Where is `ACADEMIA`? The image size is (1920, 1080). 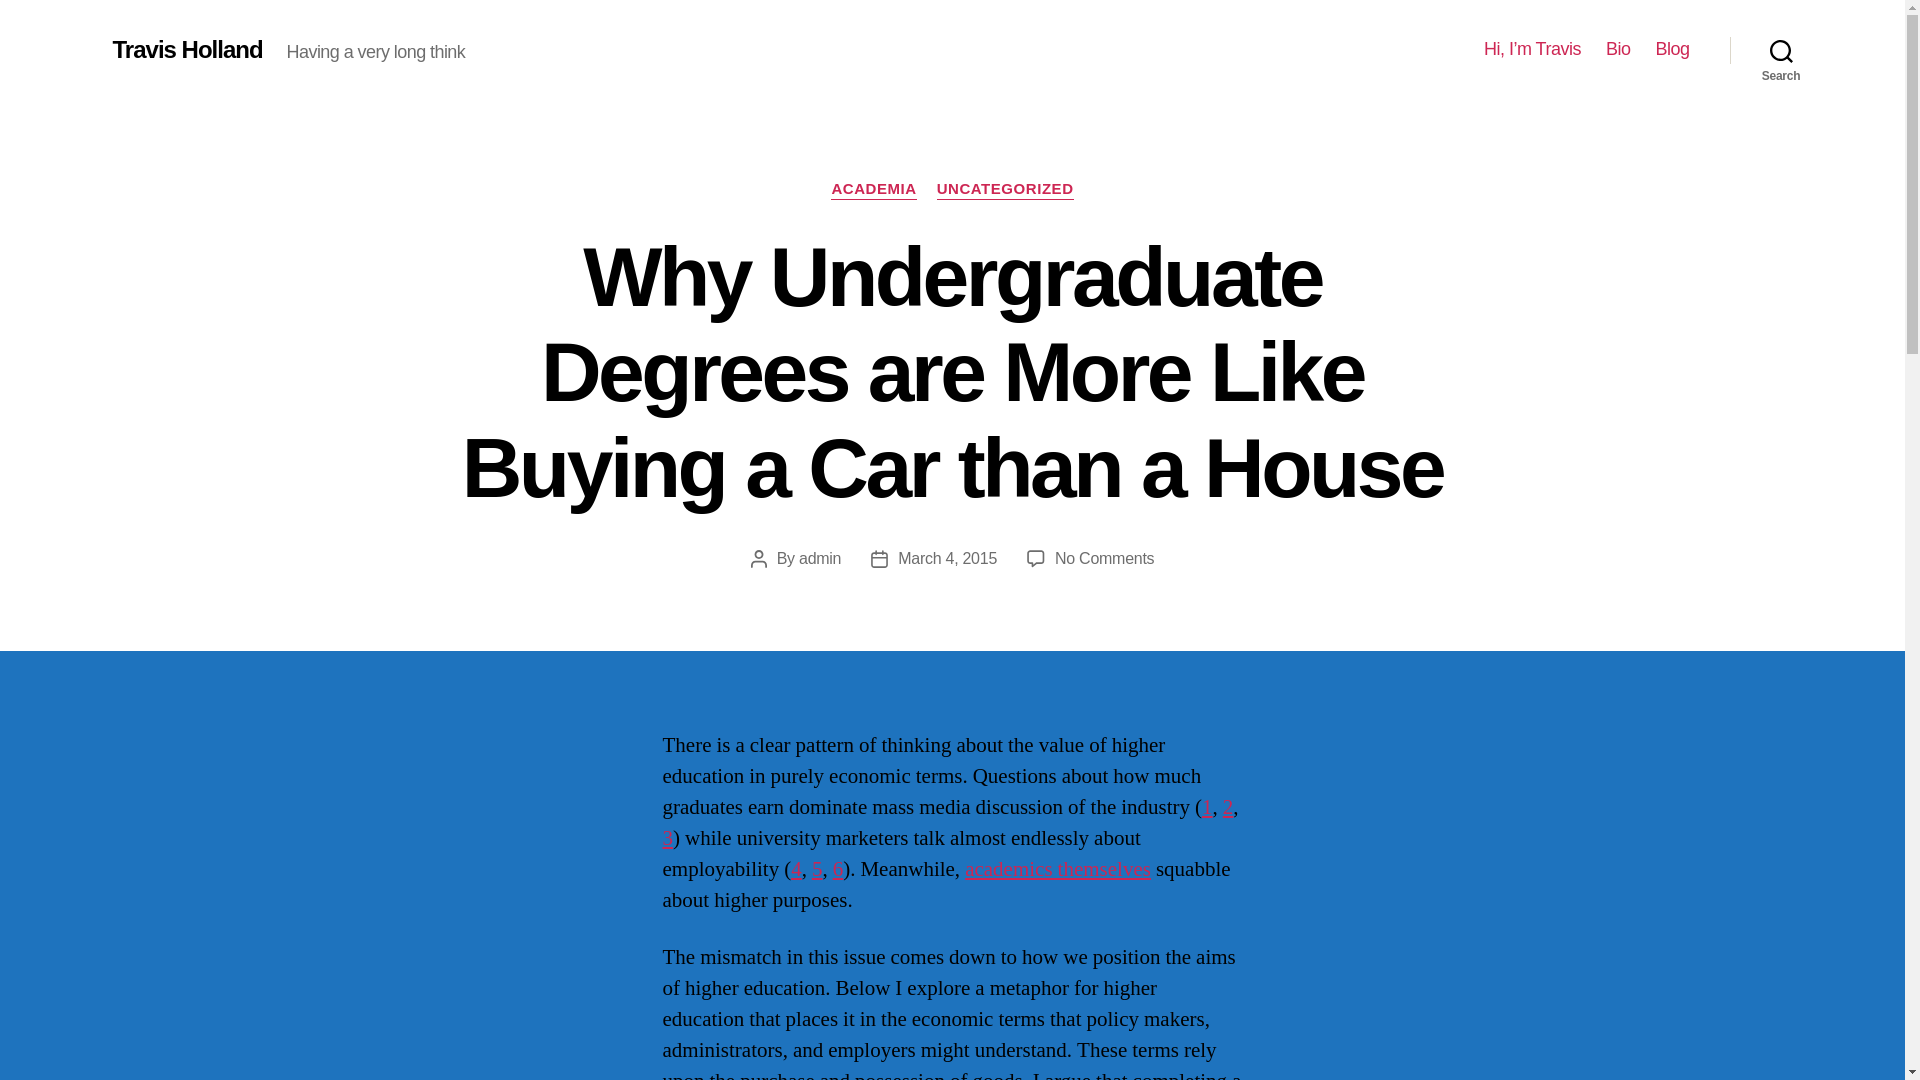 ACADEMIA is located at coordinates (873, 190).